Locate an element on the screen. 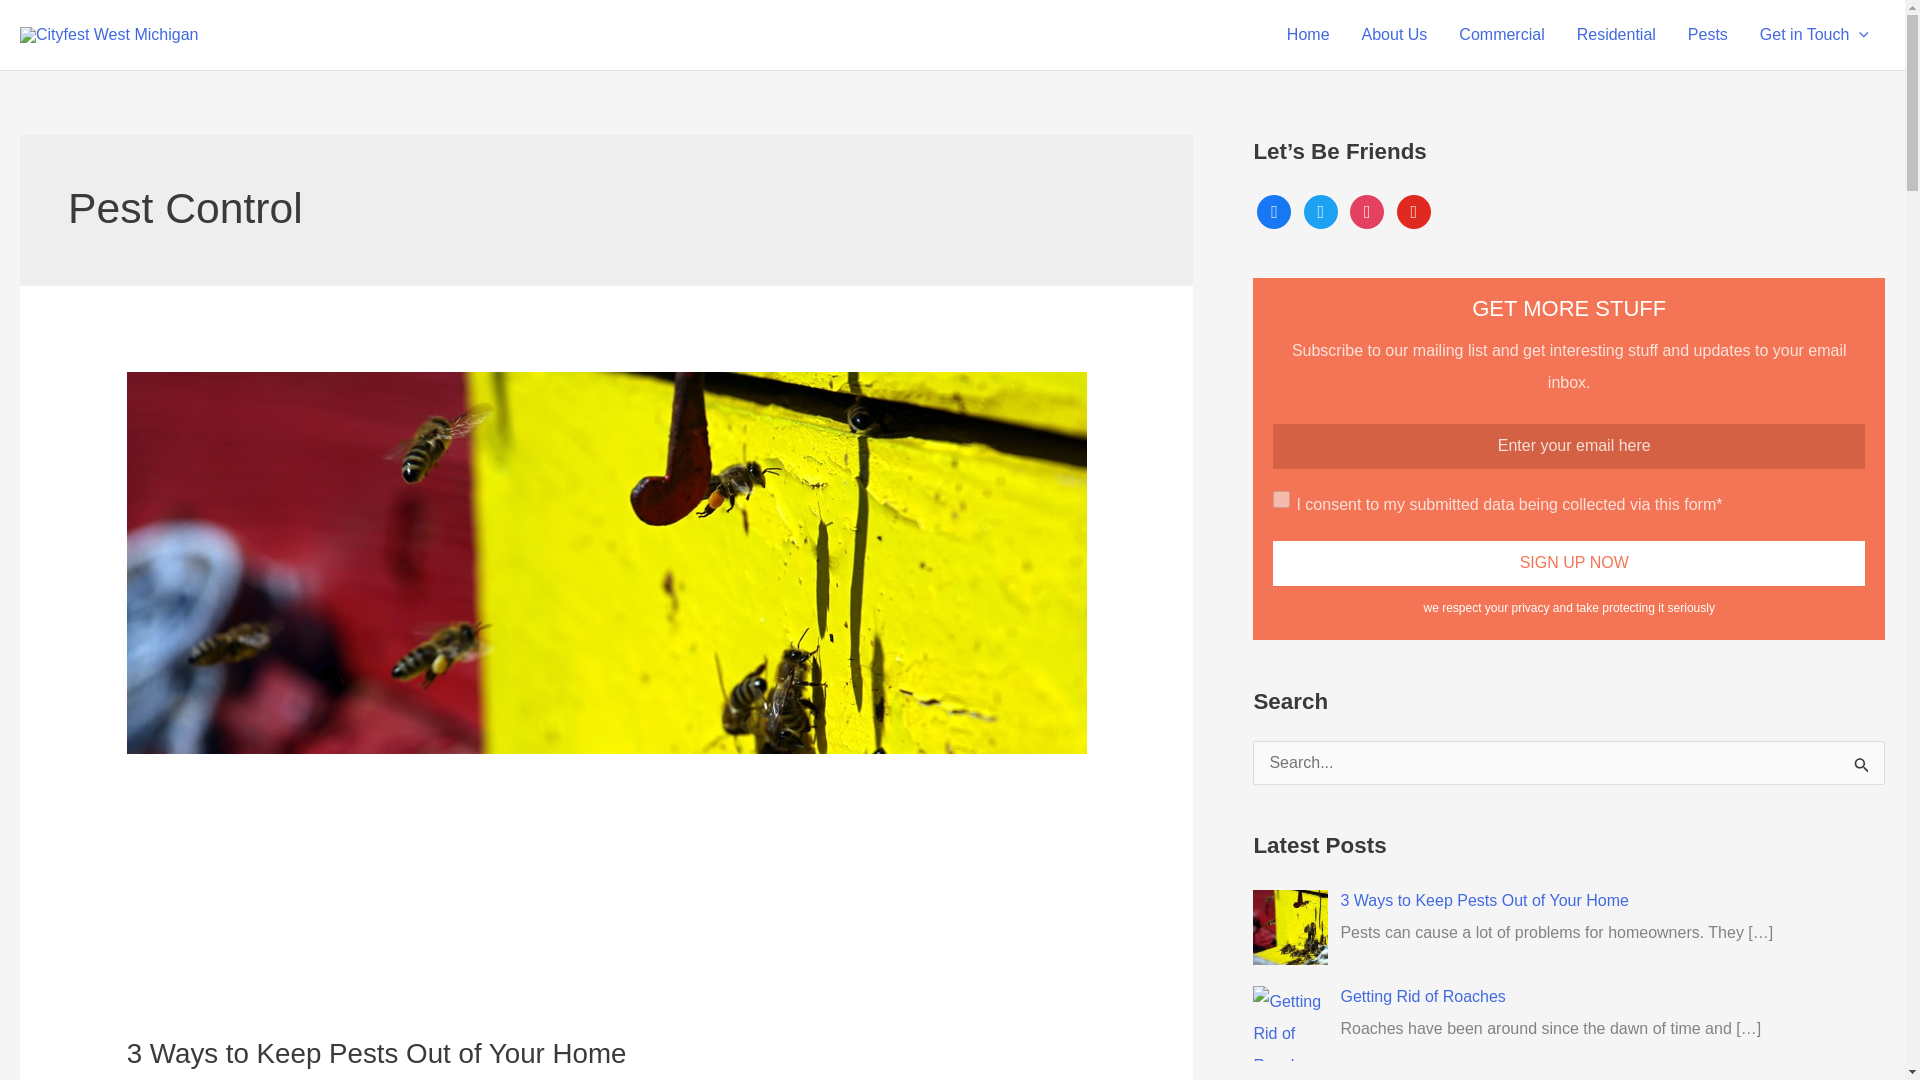 The width and height of the screenshot is (1920, 1080). About Us is located at coordinates (1394, 35).